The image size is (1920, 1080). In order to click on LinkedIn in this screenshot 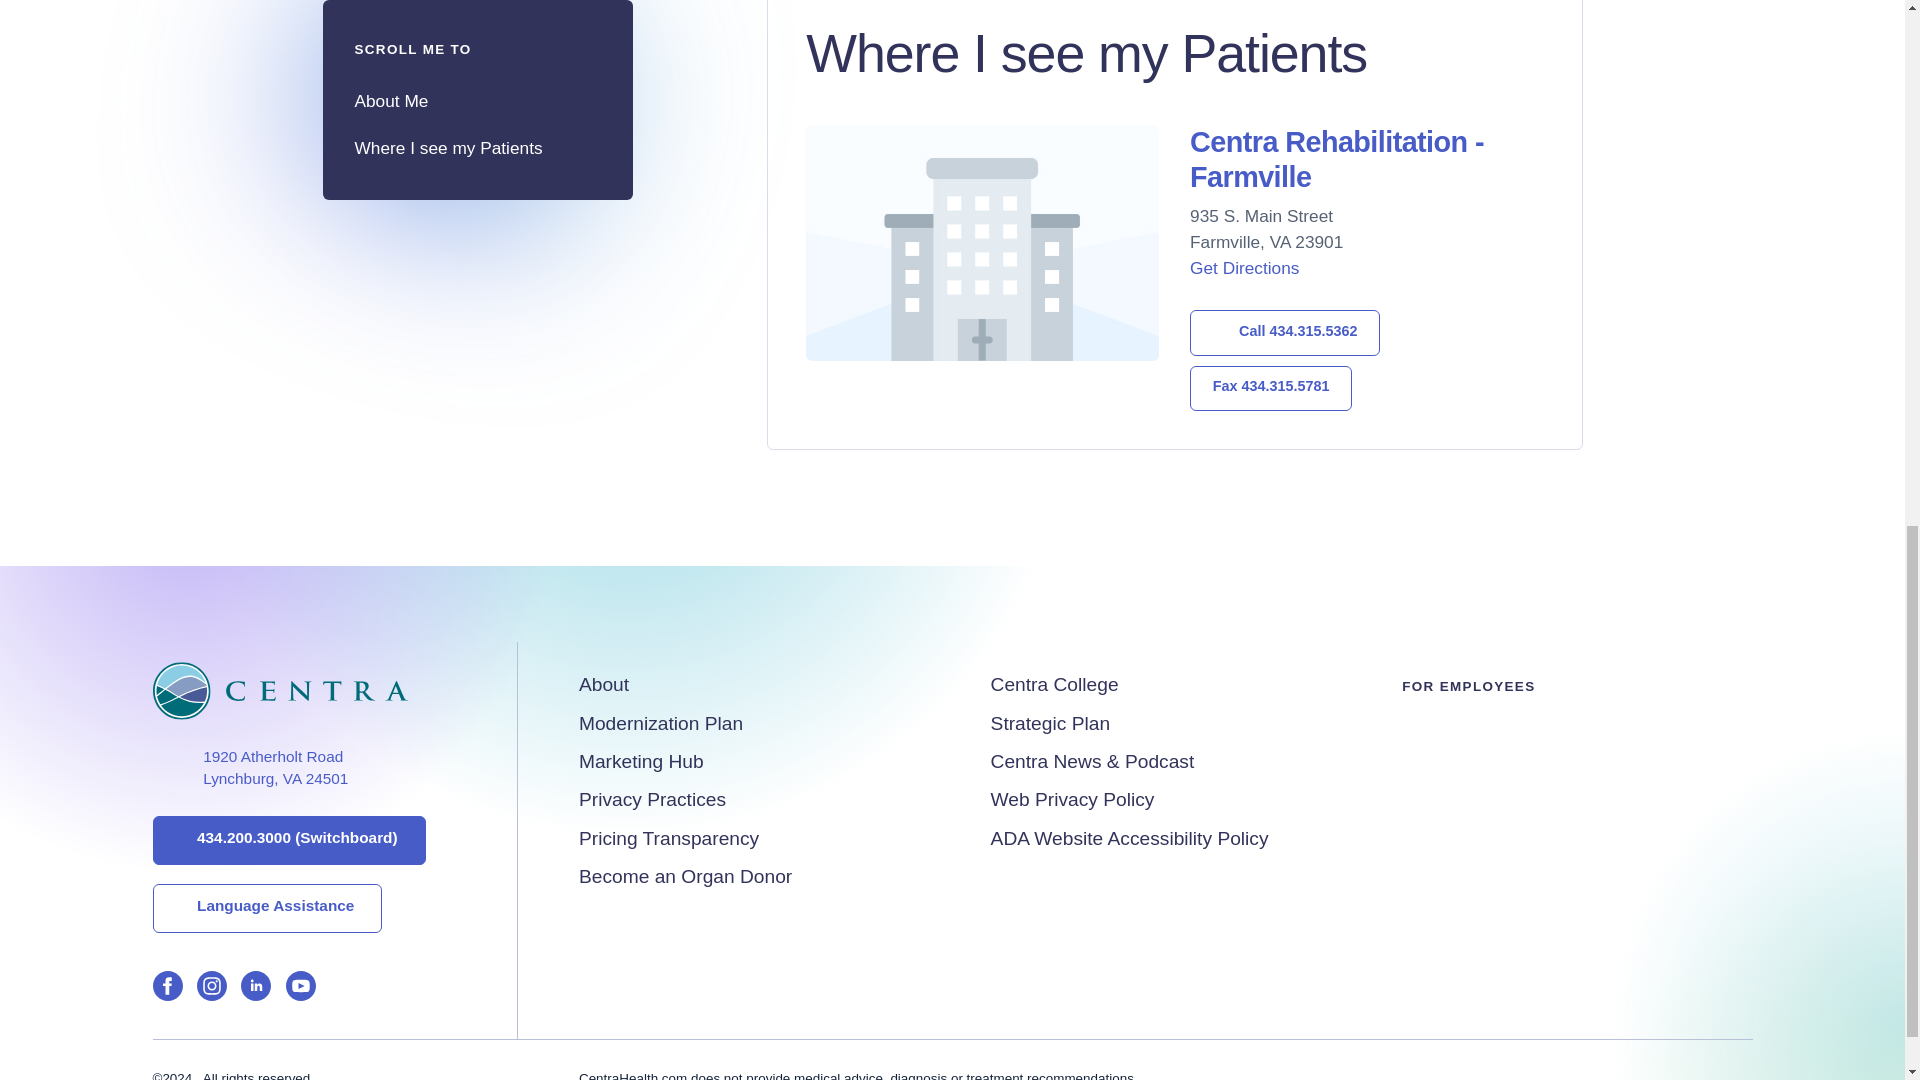, I will do `click(256, 990)`.